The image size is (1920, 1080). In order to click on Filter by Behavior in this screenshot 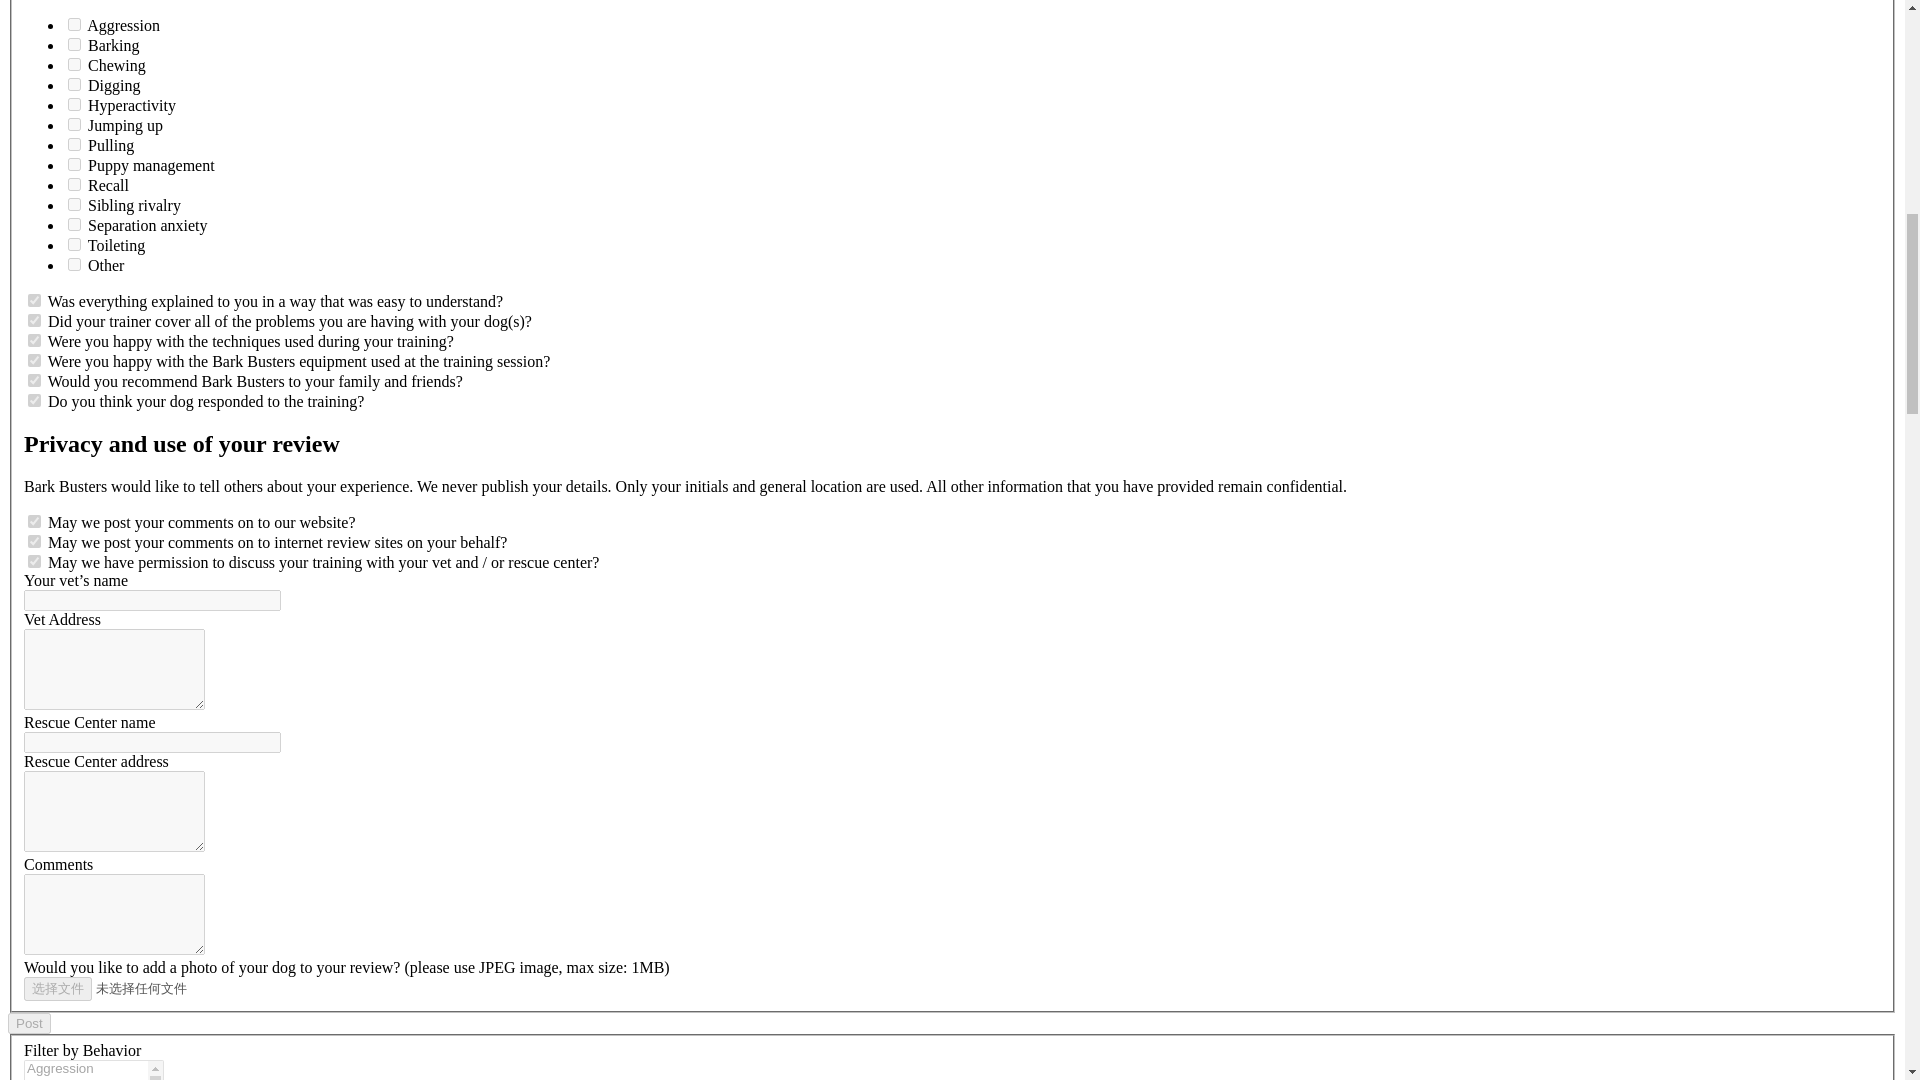, I will do `click(93, 1070)`.